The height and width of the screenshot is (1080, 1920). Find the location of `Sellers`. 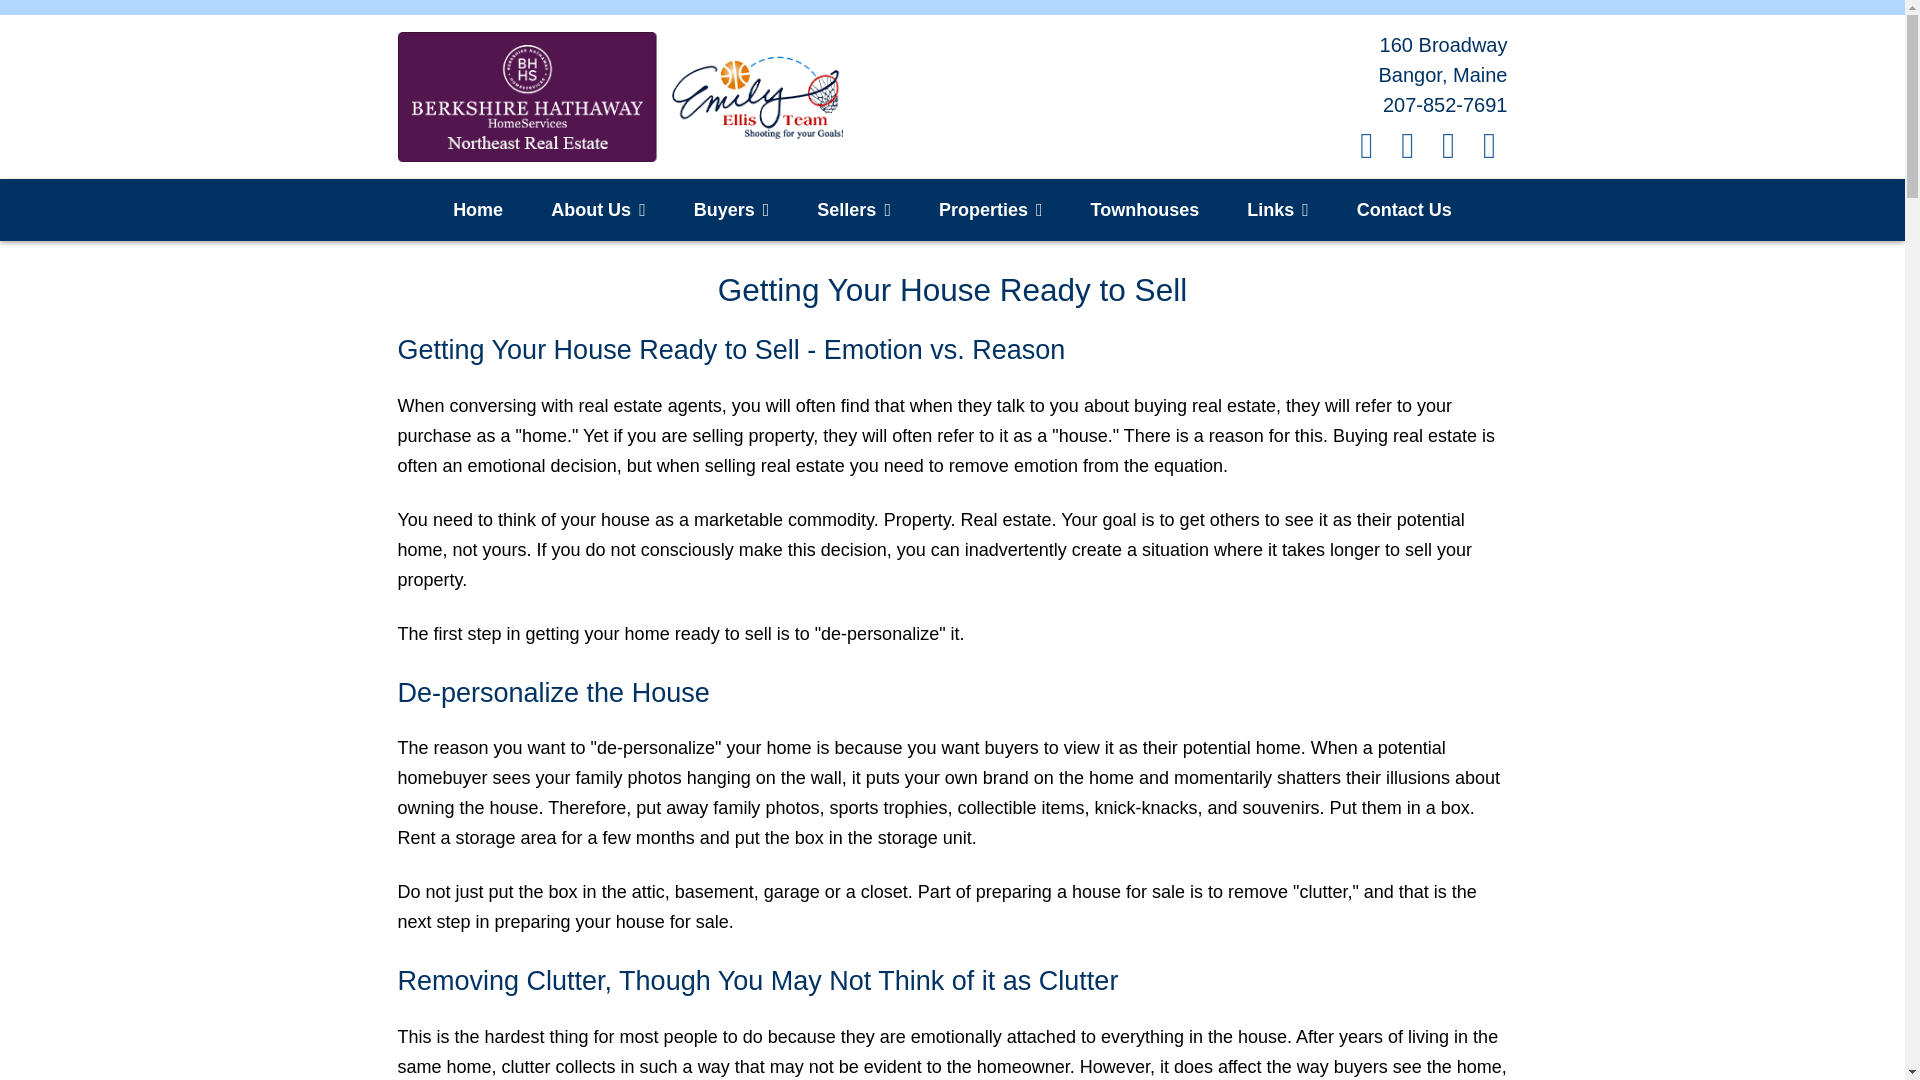

Sellers is located at coordinates (853, 210).